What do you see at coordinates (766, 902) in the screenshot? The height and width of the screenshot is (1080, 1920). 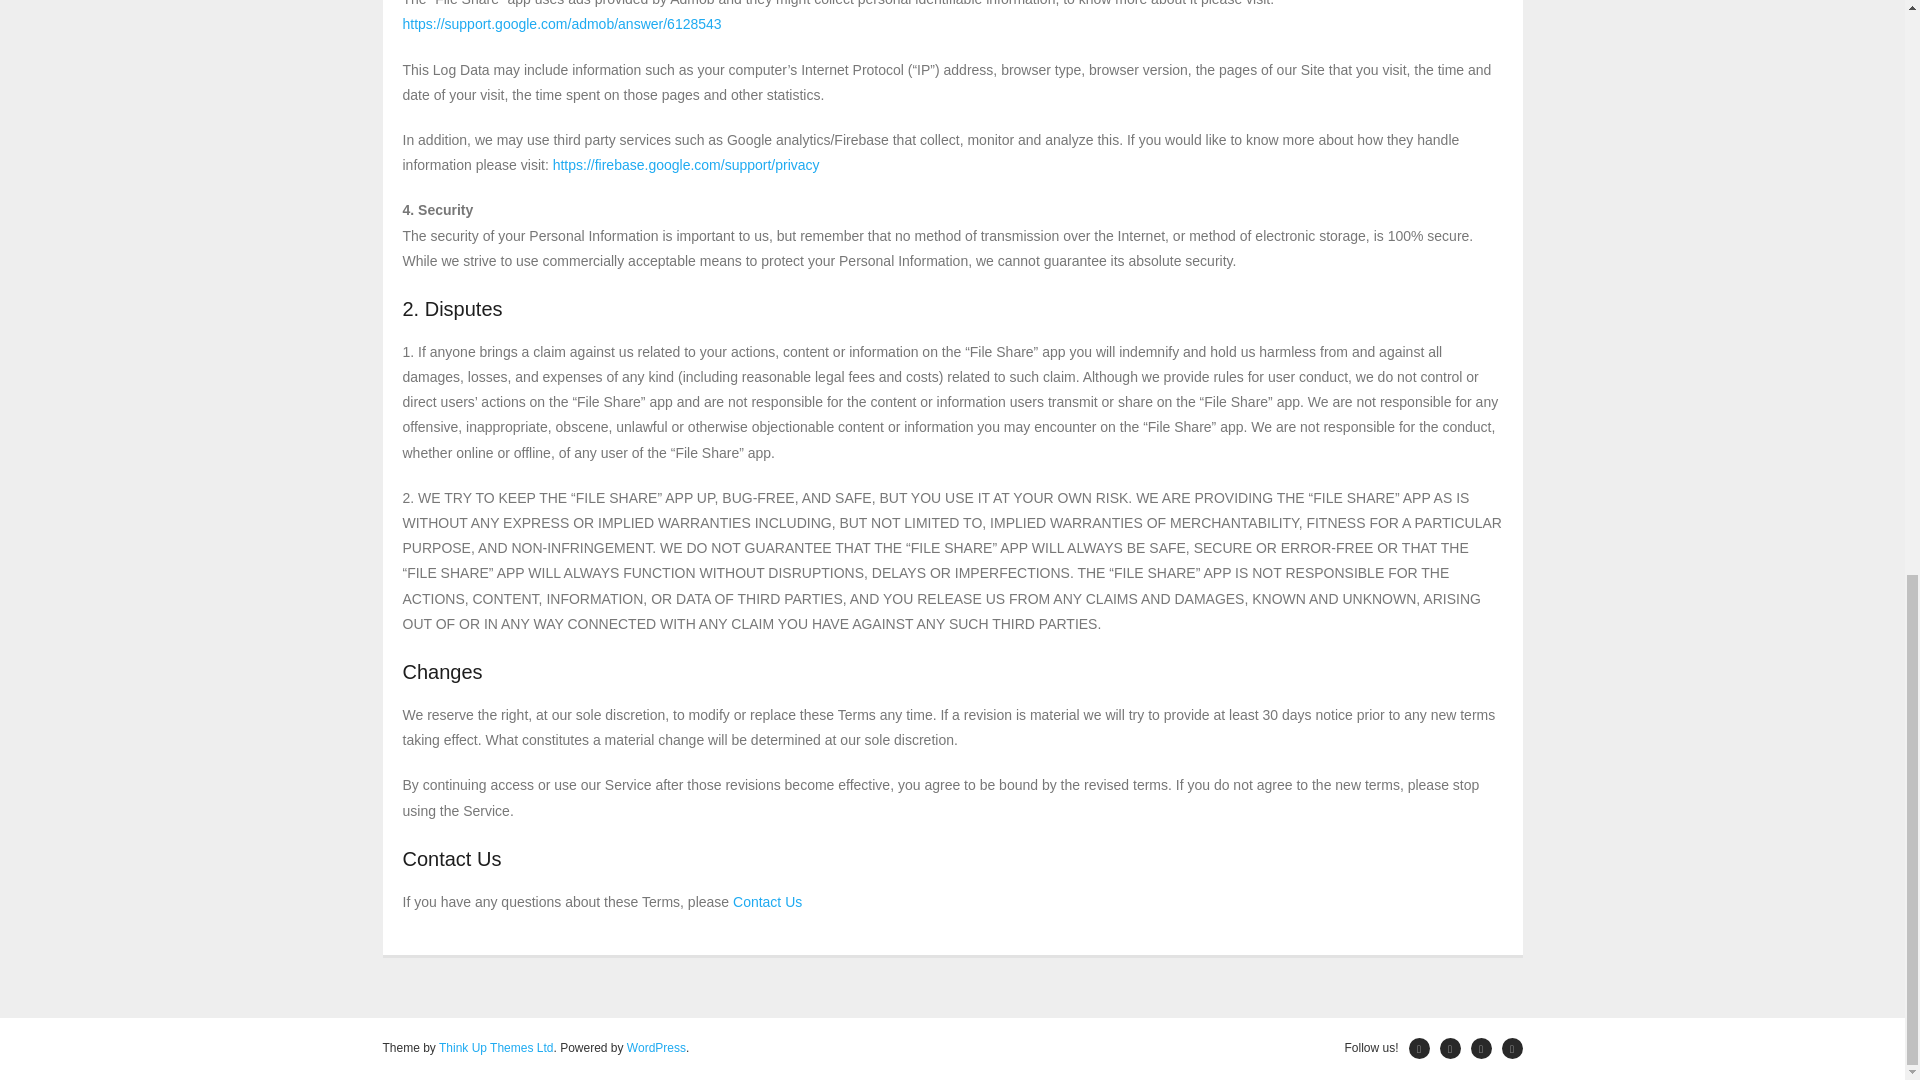 I see `Contact Us` at bounding box center [766, 902].